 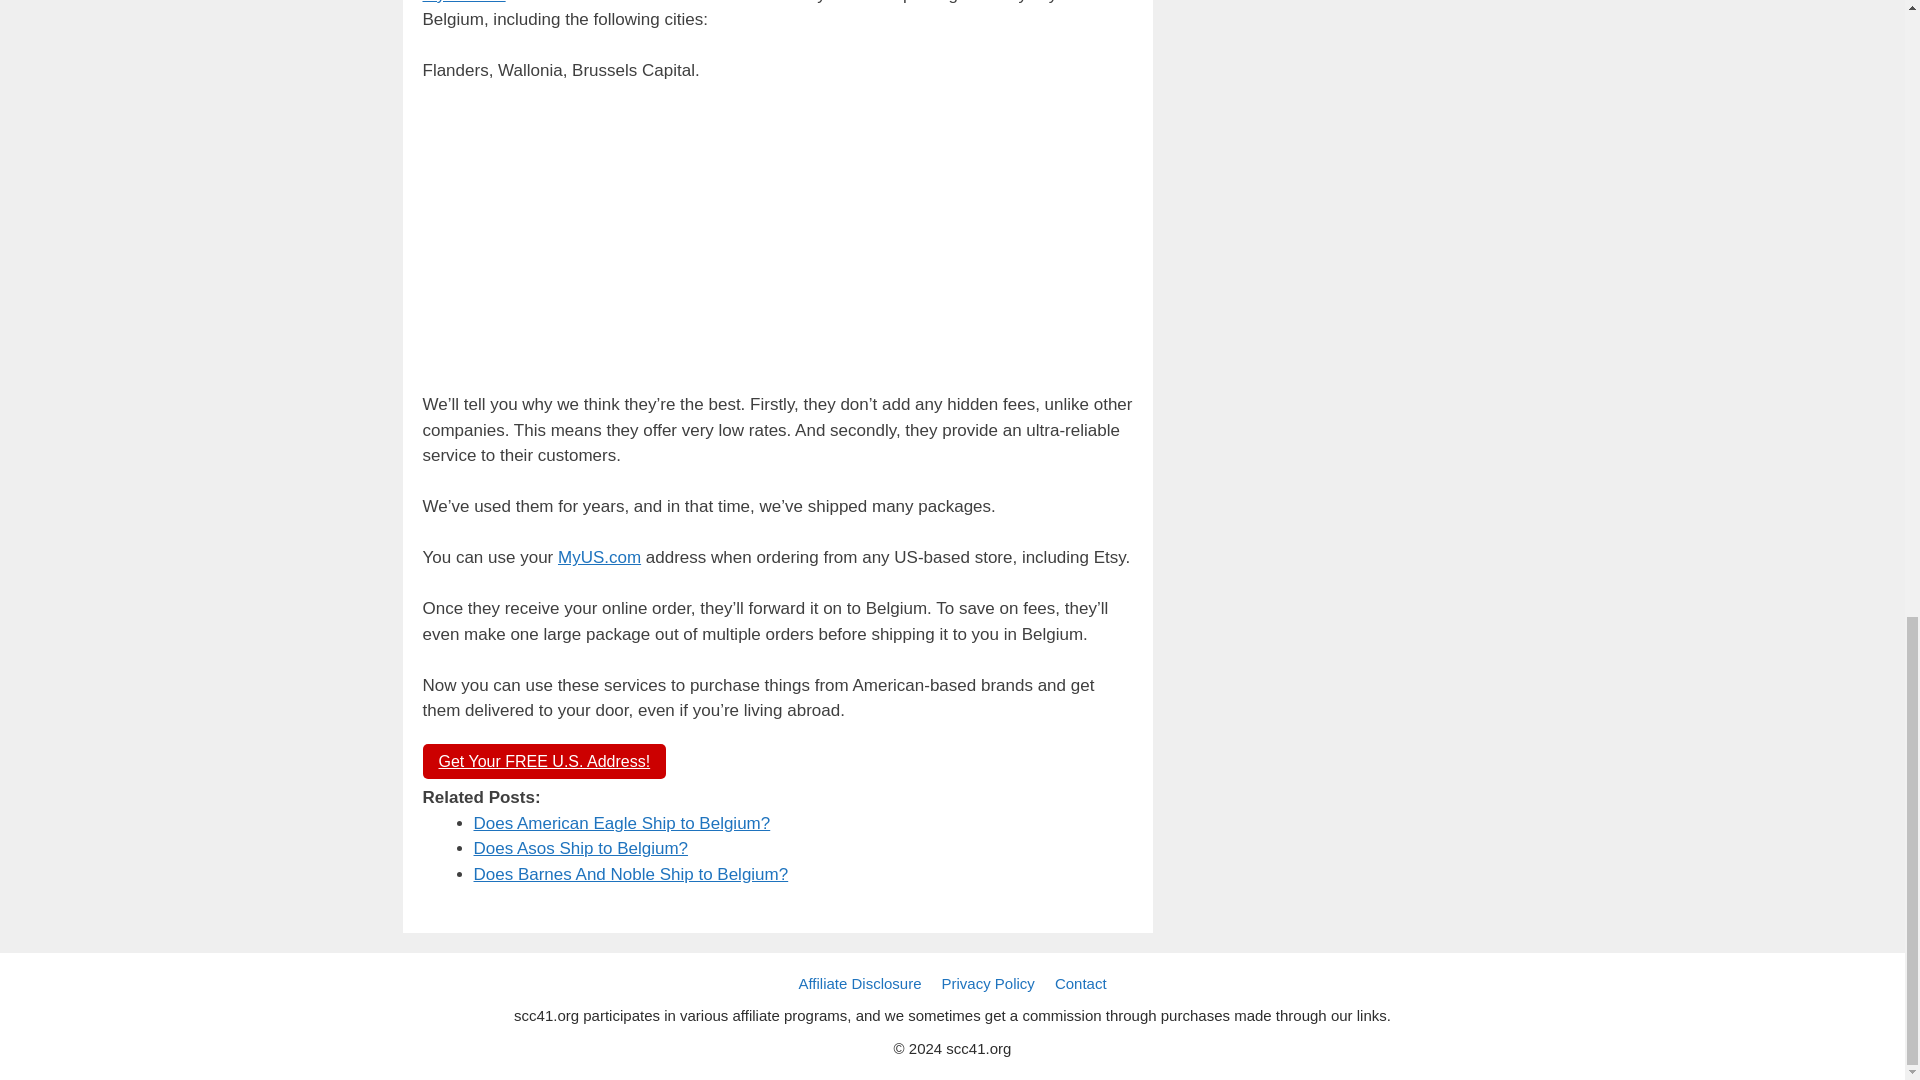 What do you see at coordinates (988, 984) in the screenshot?
I see `Privacy Policy` at bounding box center [988, 984].